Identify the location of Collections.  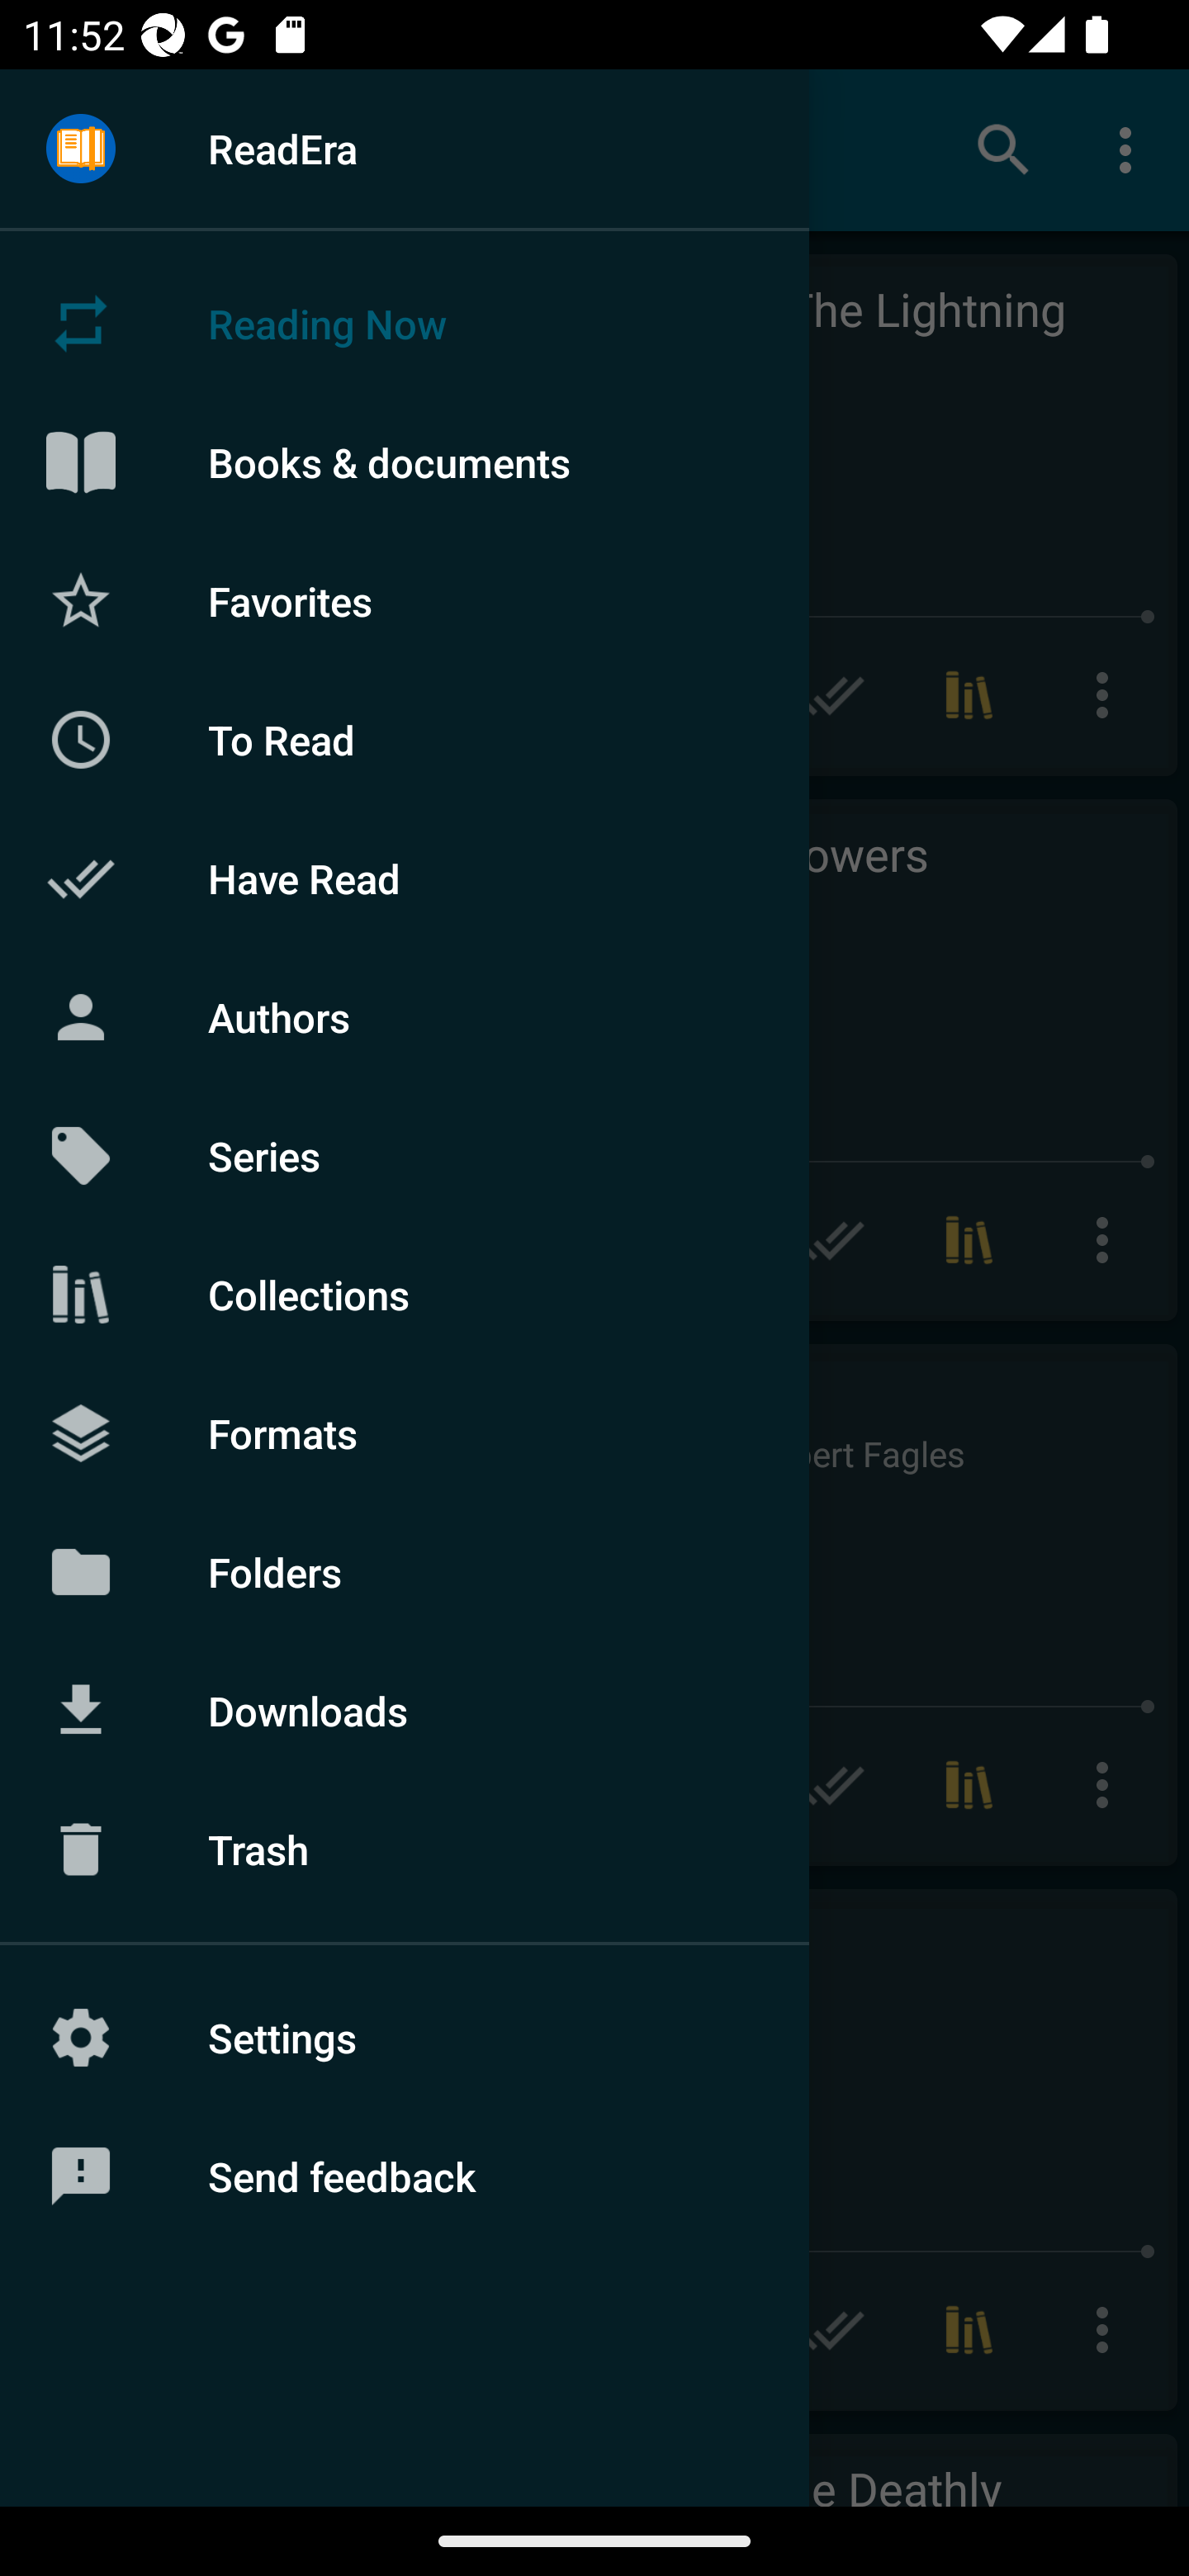
(405, 1295).